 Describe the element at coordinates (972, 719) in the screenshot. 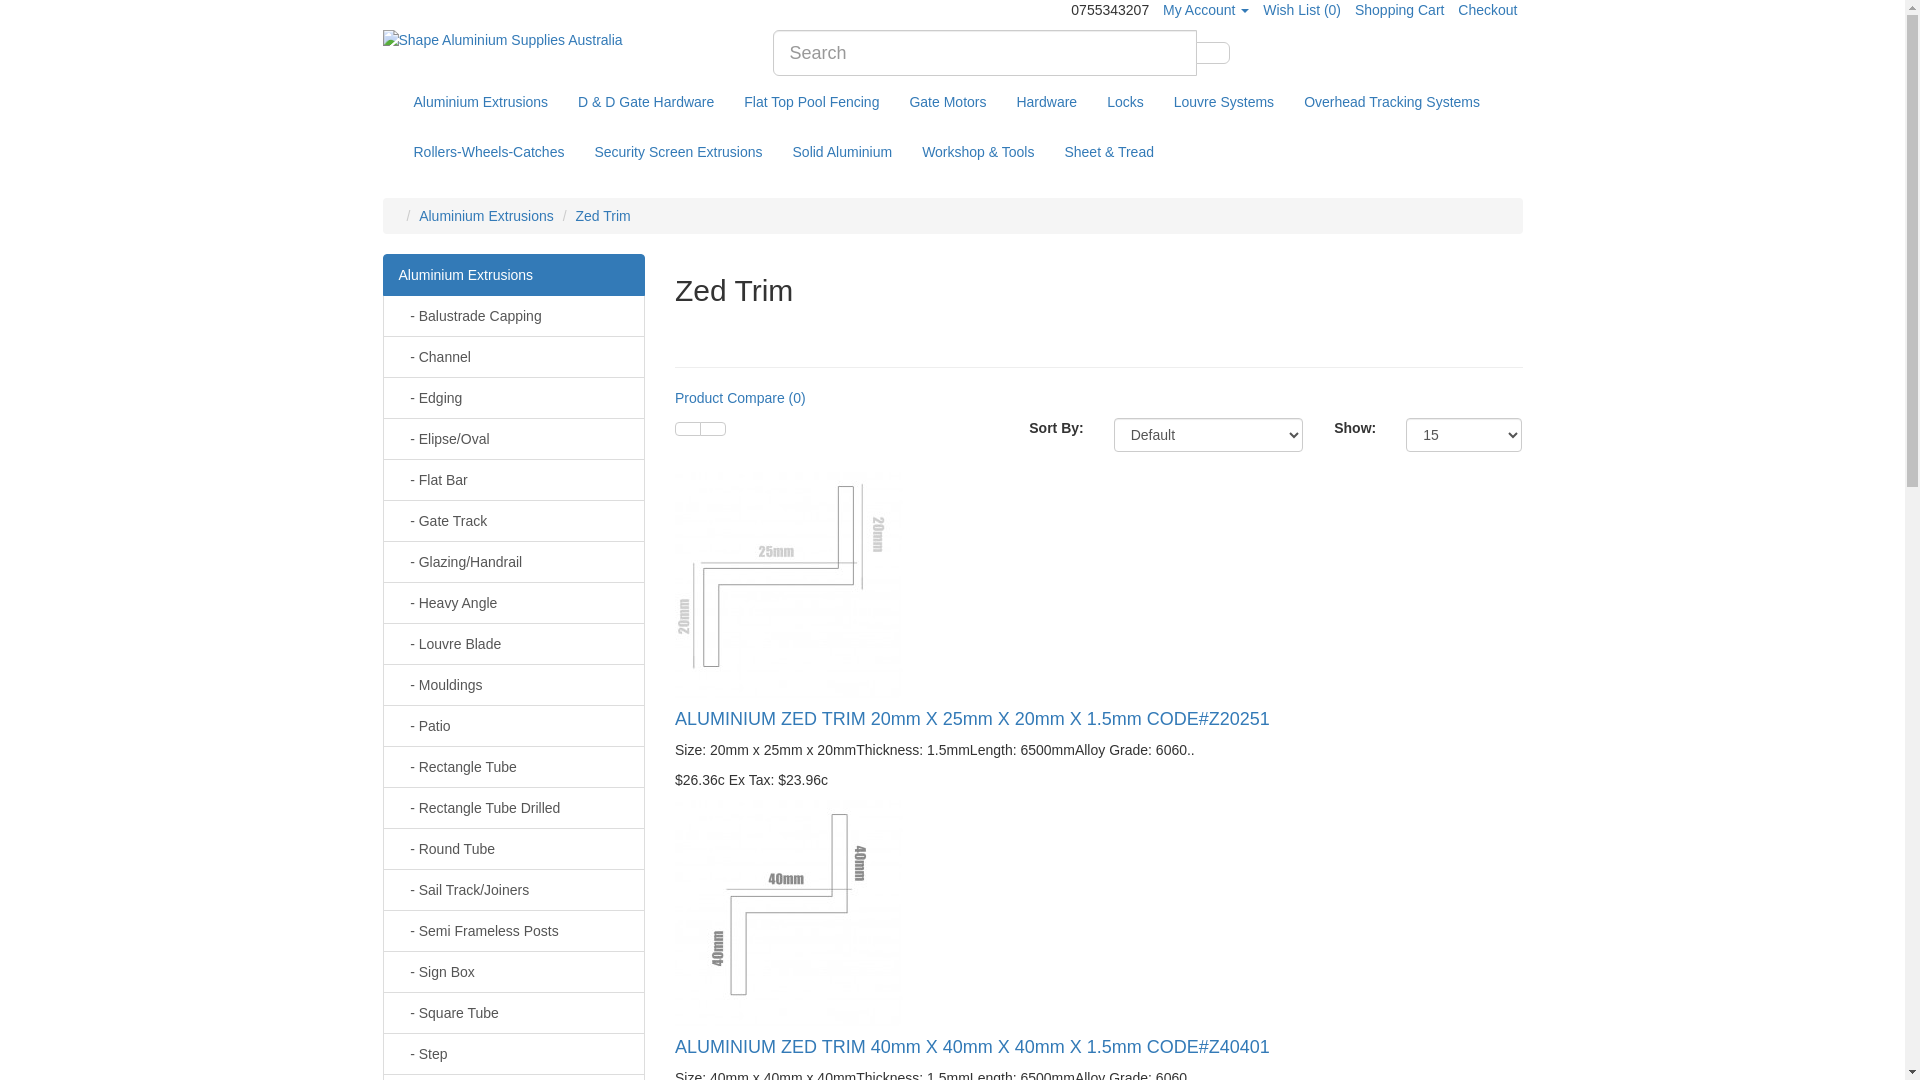

I see `ALUMINIUM ZED TRIM 20mm X 25mm X 20mm X 1.5mm CODE#Z20251` at that location.